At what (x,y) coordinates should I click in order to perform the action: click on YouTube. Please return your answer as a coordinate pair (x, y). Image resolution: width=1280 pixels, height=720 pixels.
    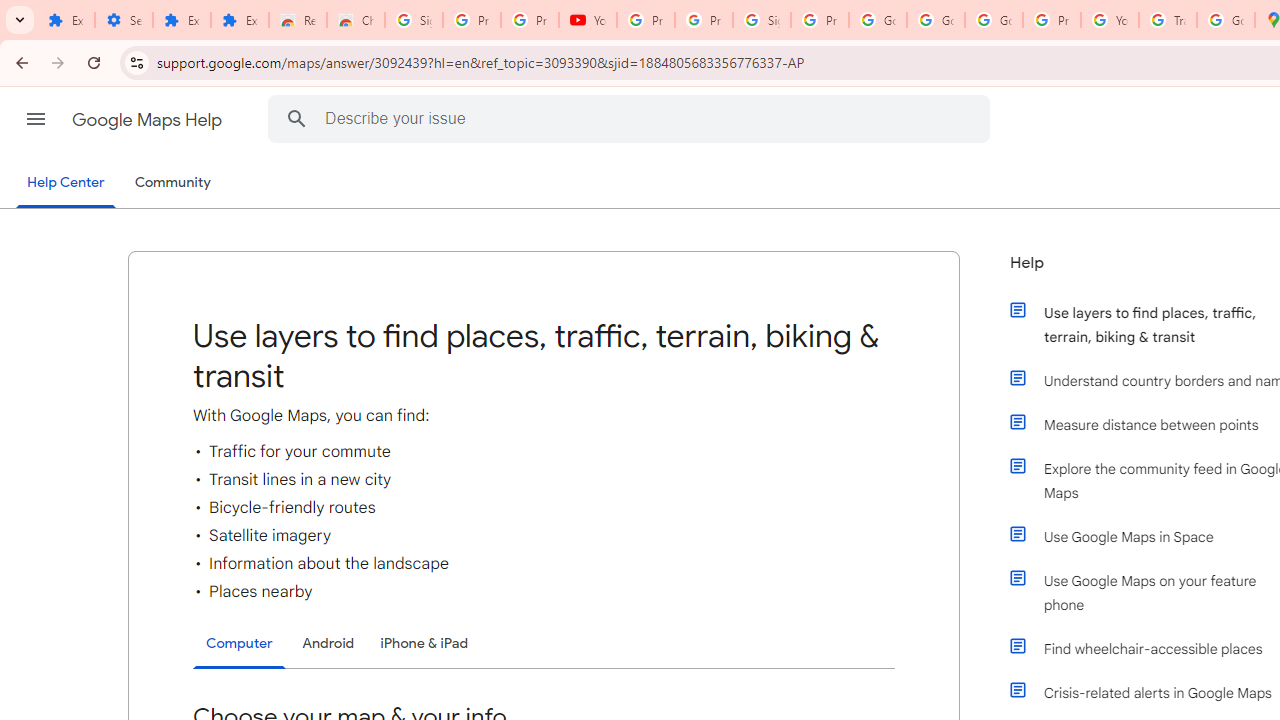
    Looking at the image, I should click on (1110, 20).